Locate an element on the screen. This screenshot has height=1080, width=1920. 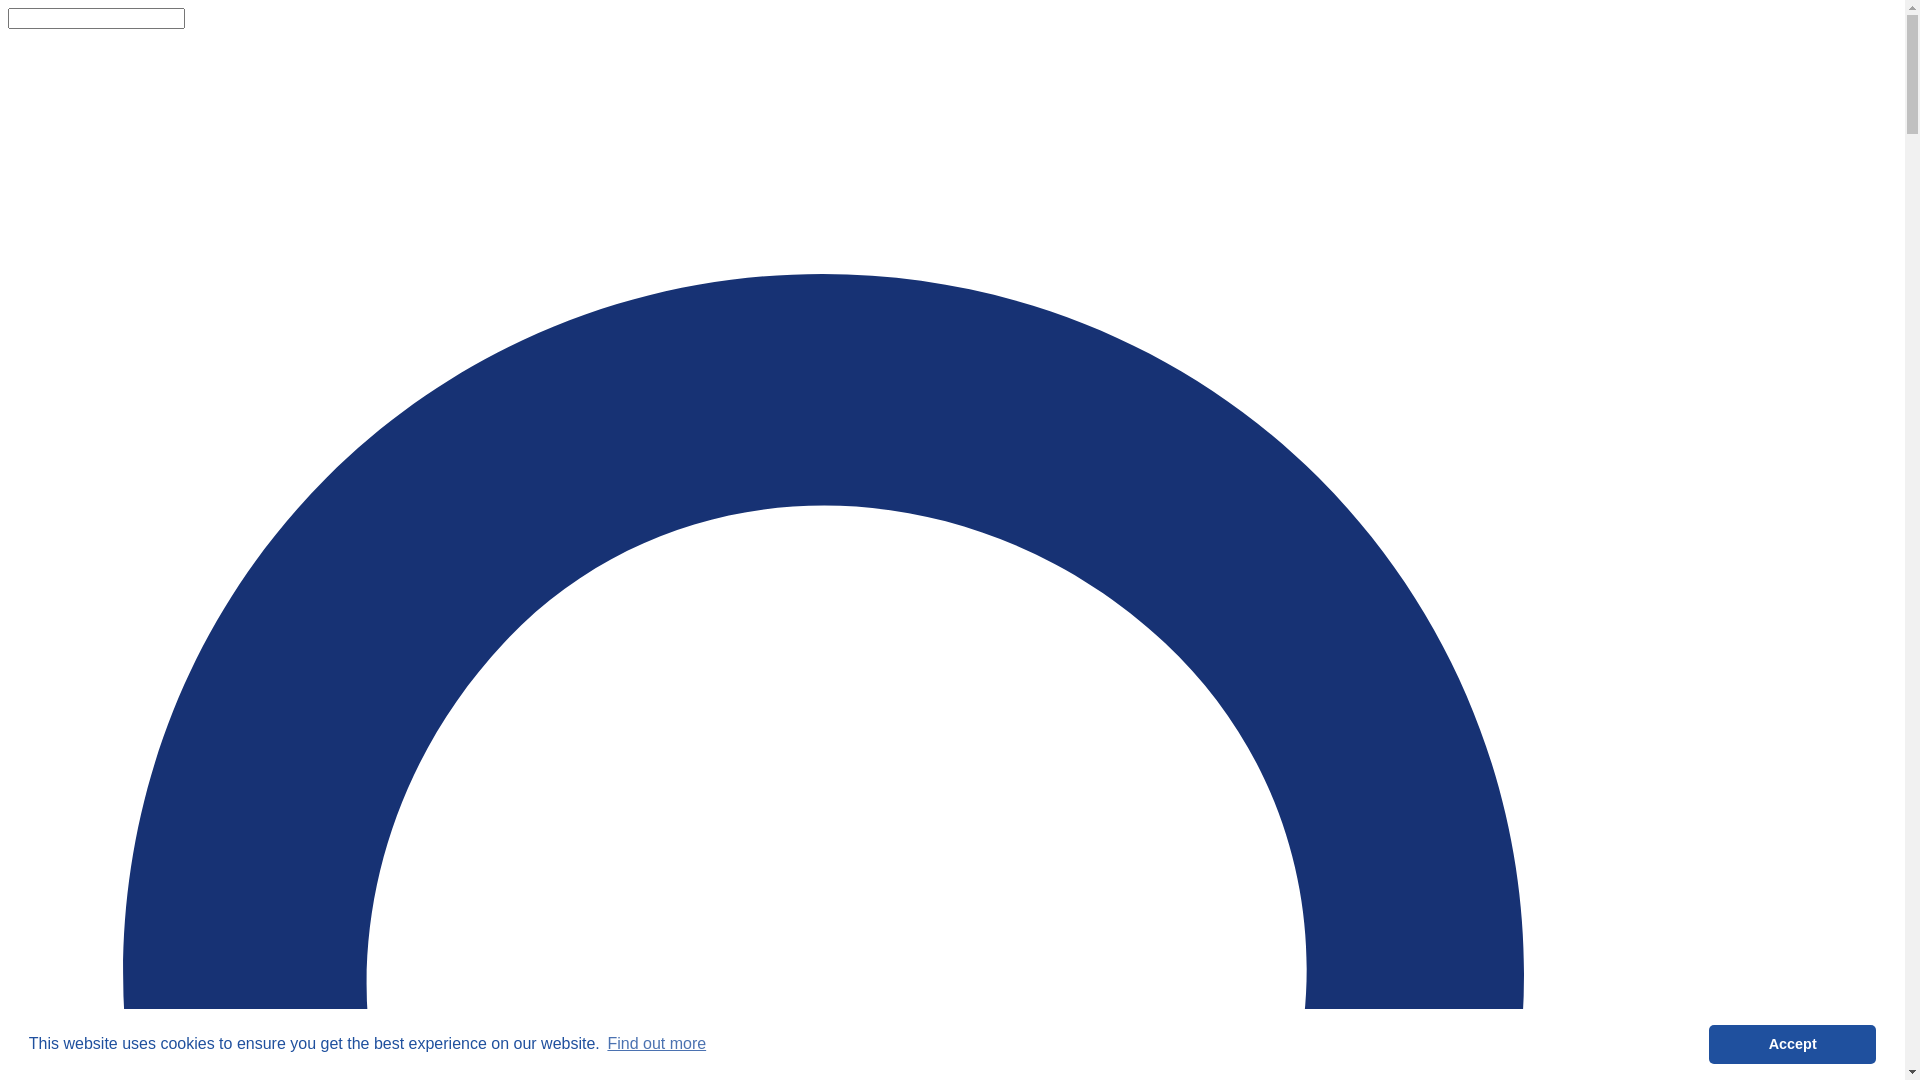
Accept is located at coordinates (1792, 1044).